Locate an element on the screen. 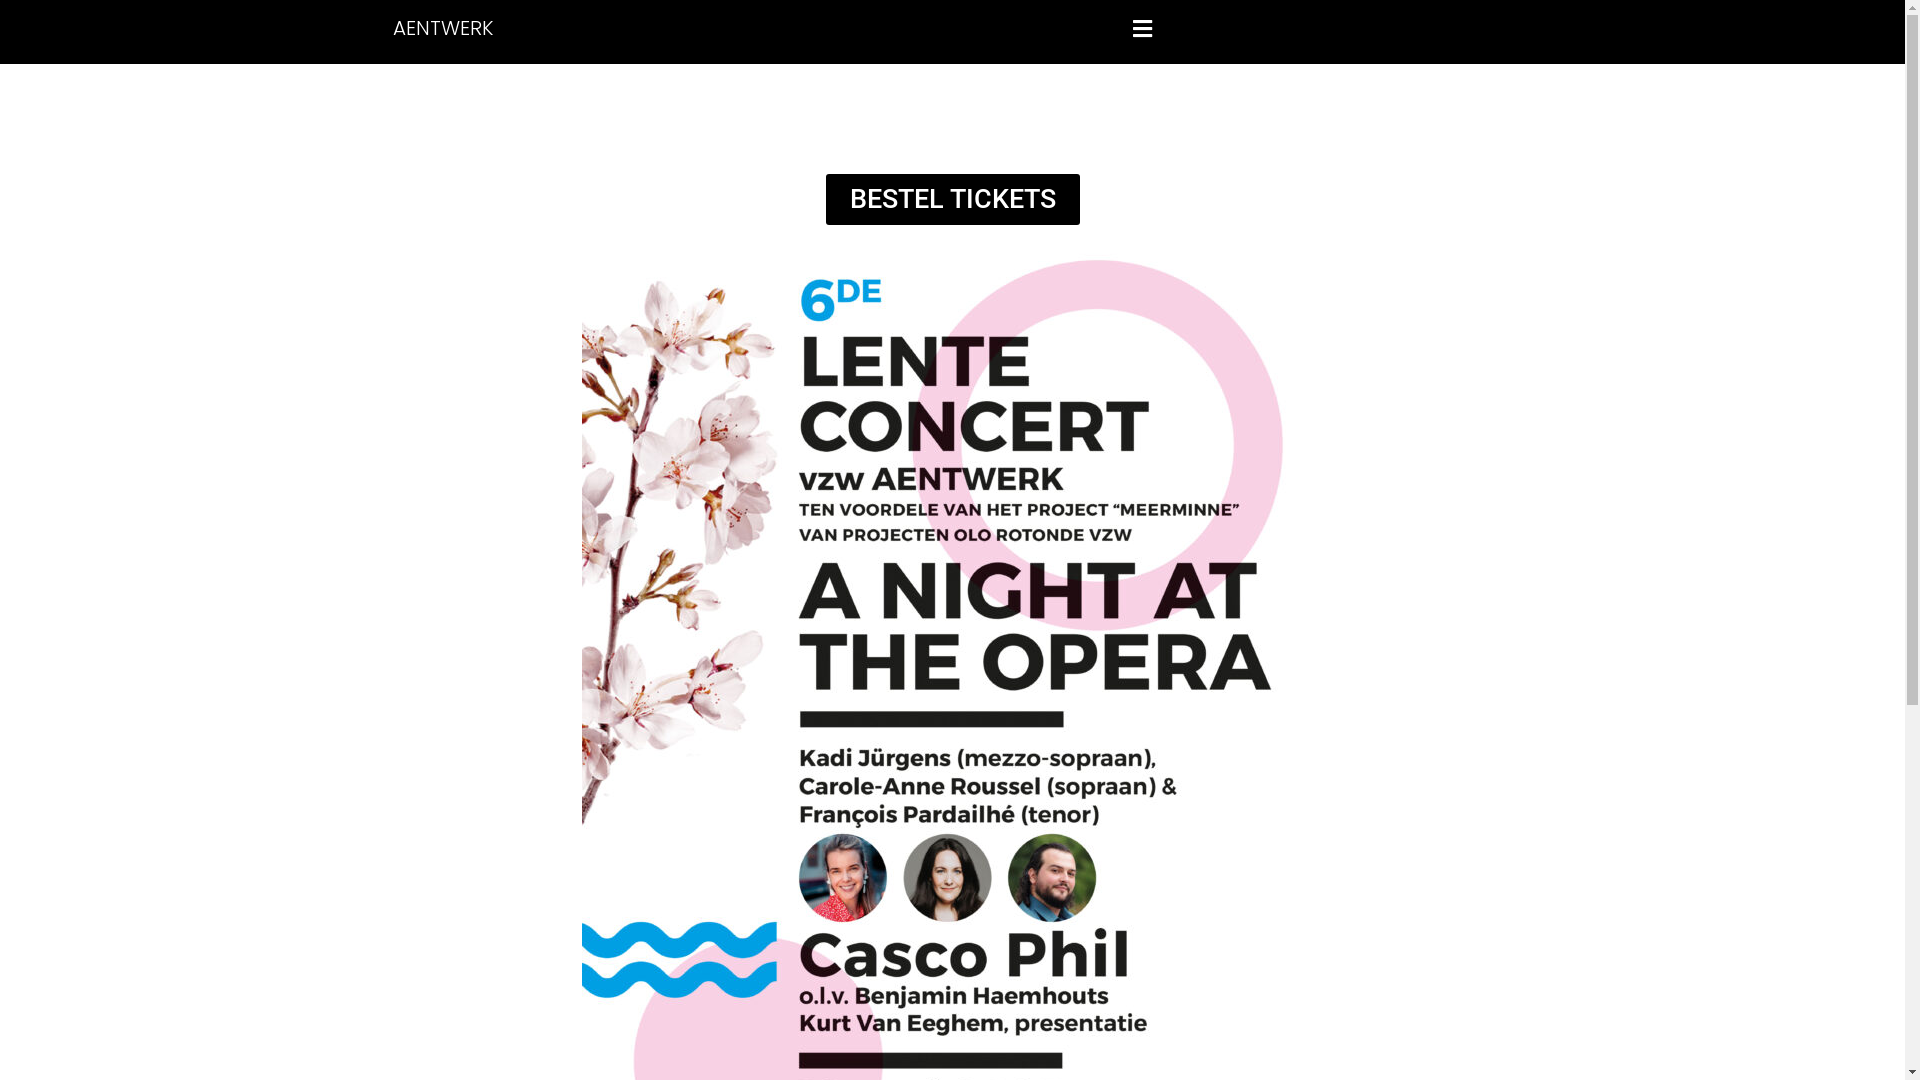 Image resolution: width=1920 pixels, height=1080 pixels. AENTWERK is located at coordinates (572, 28).